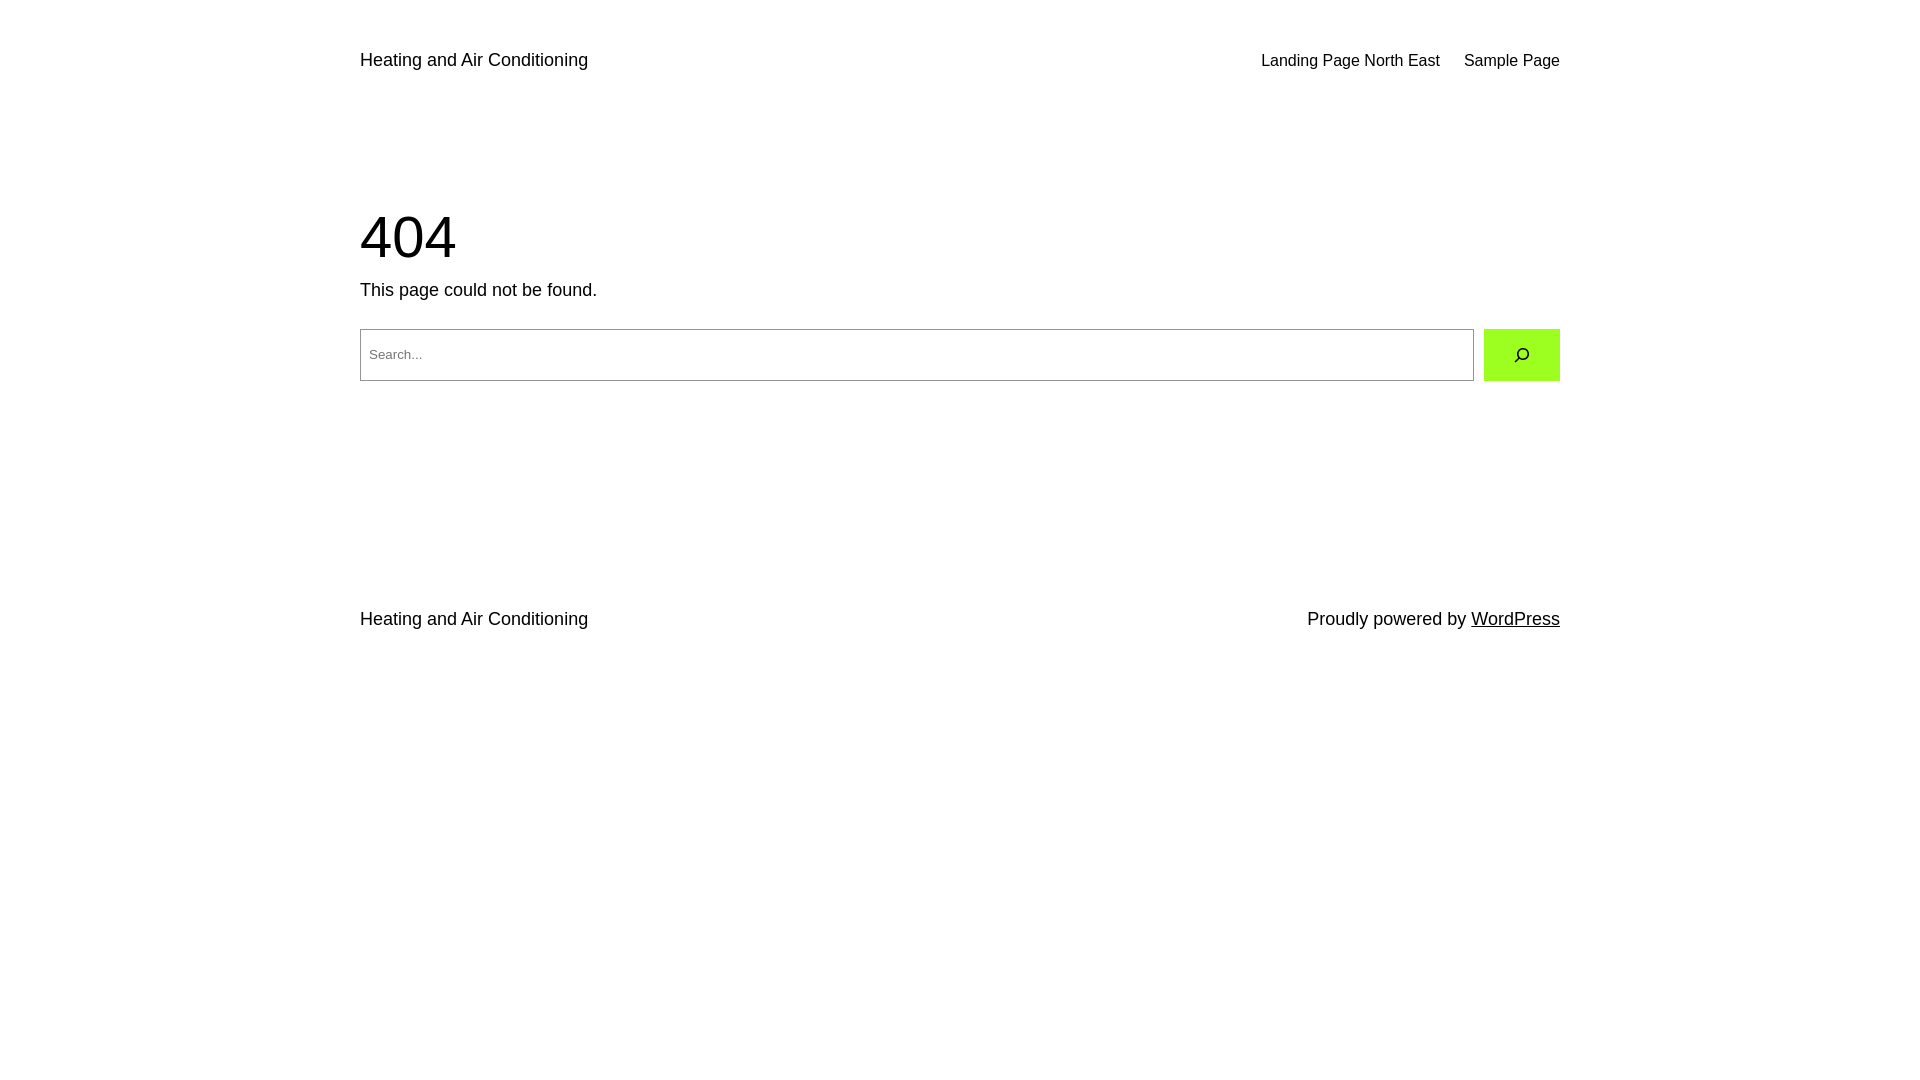 This screenshot has width=1920, height=1080. What do you see at coordinates (1350, 61) in the screenshot?
I see `Landing Page North East` at bounding box center [1350, 61].